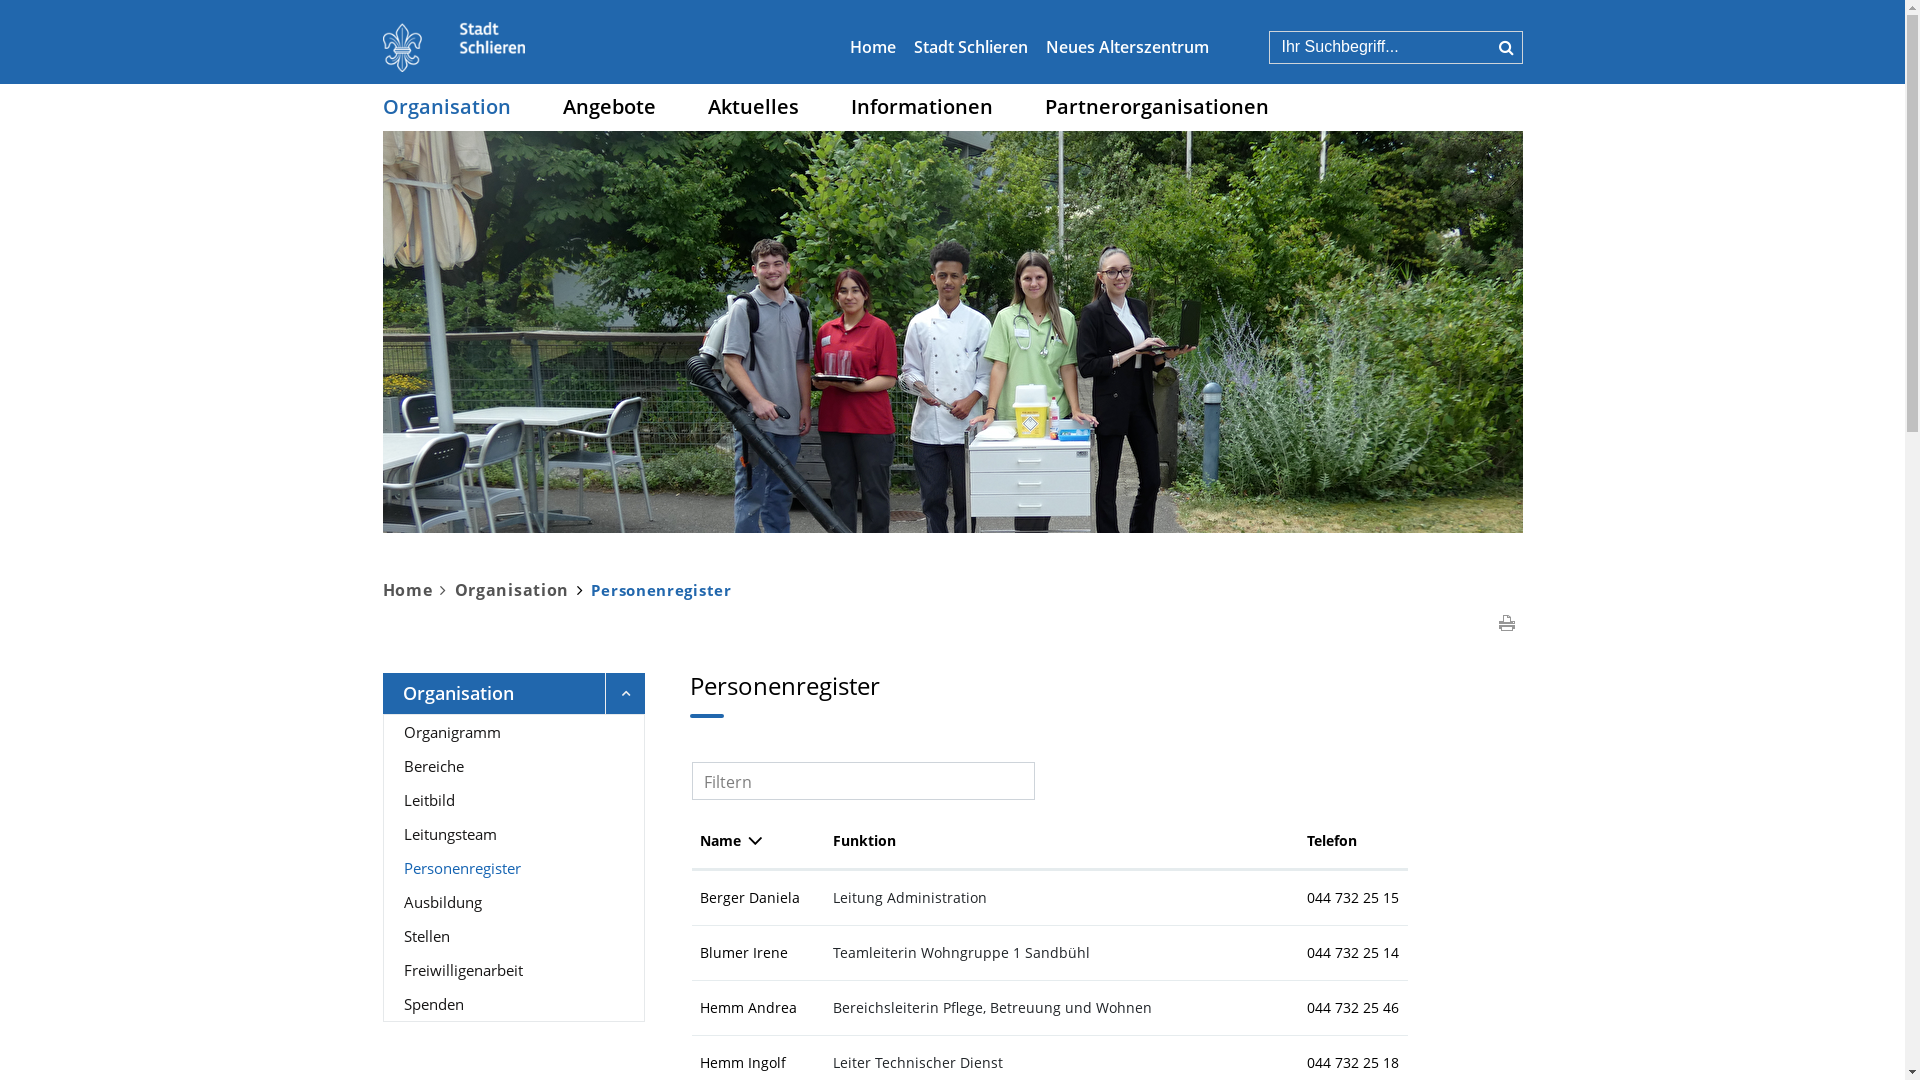  What do you see at coordinates (744, 952) in the screenshot?
I see `Blumer Irene` at bounding box center [744, 952].